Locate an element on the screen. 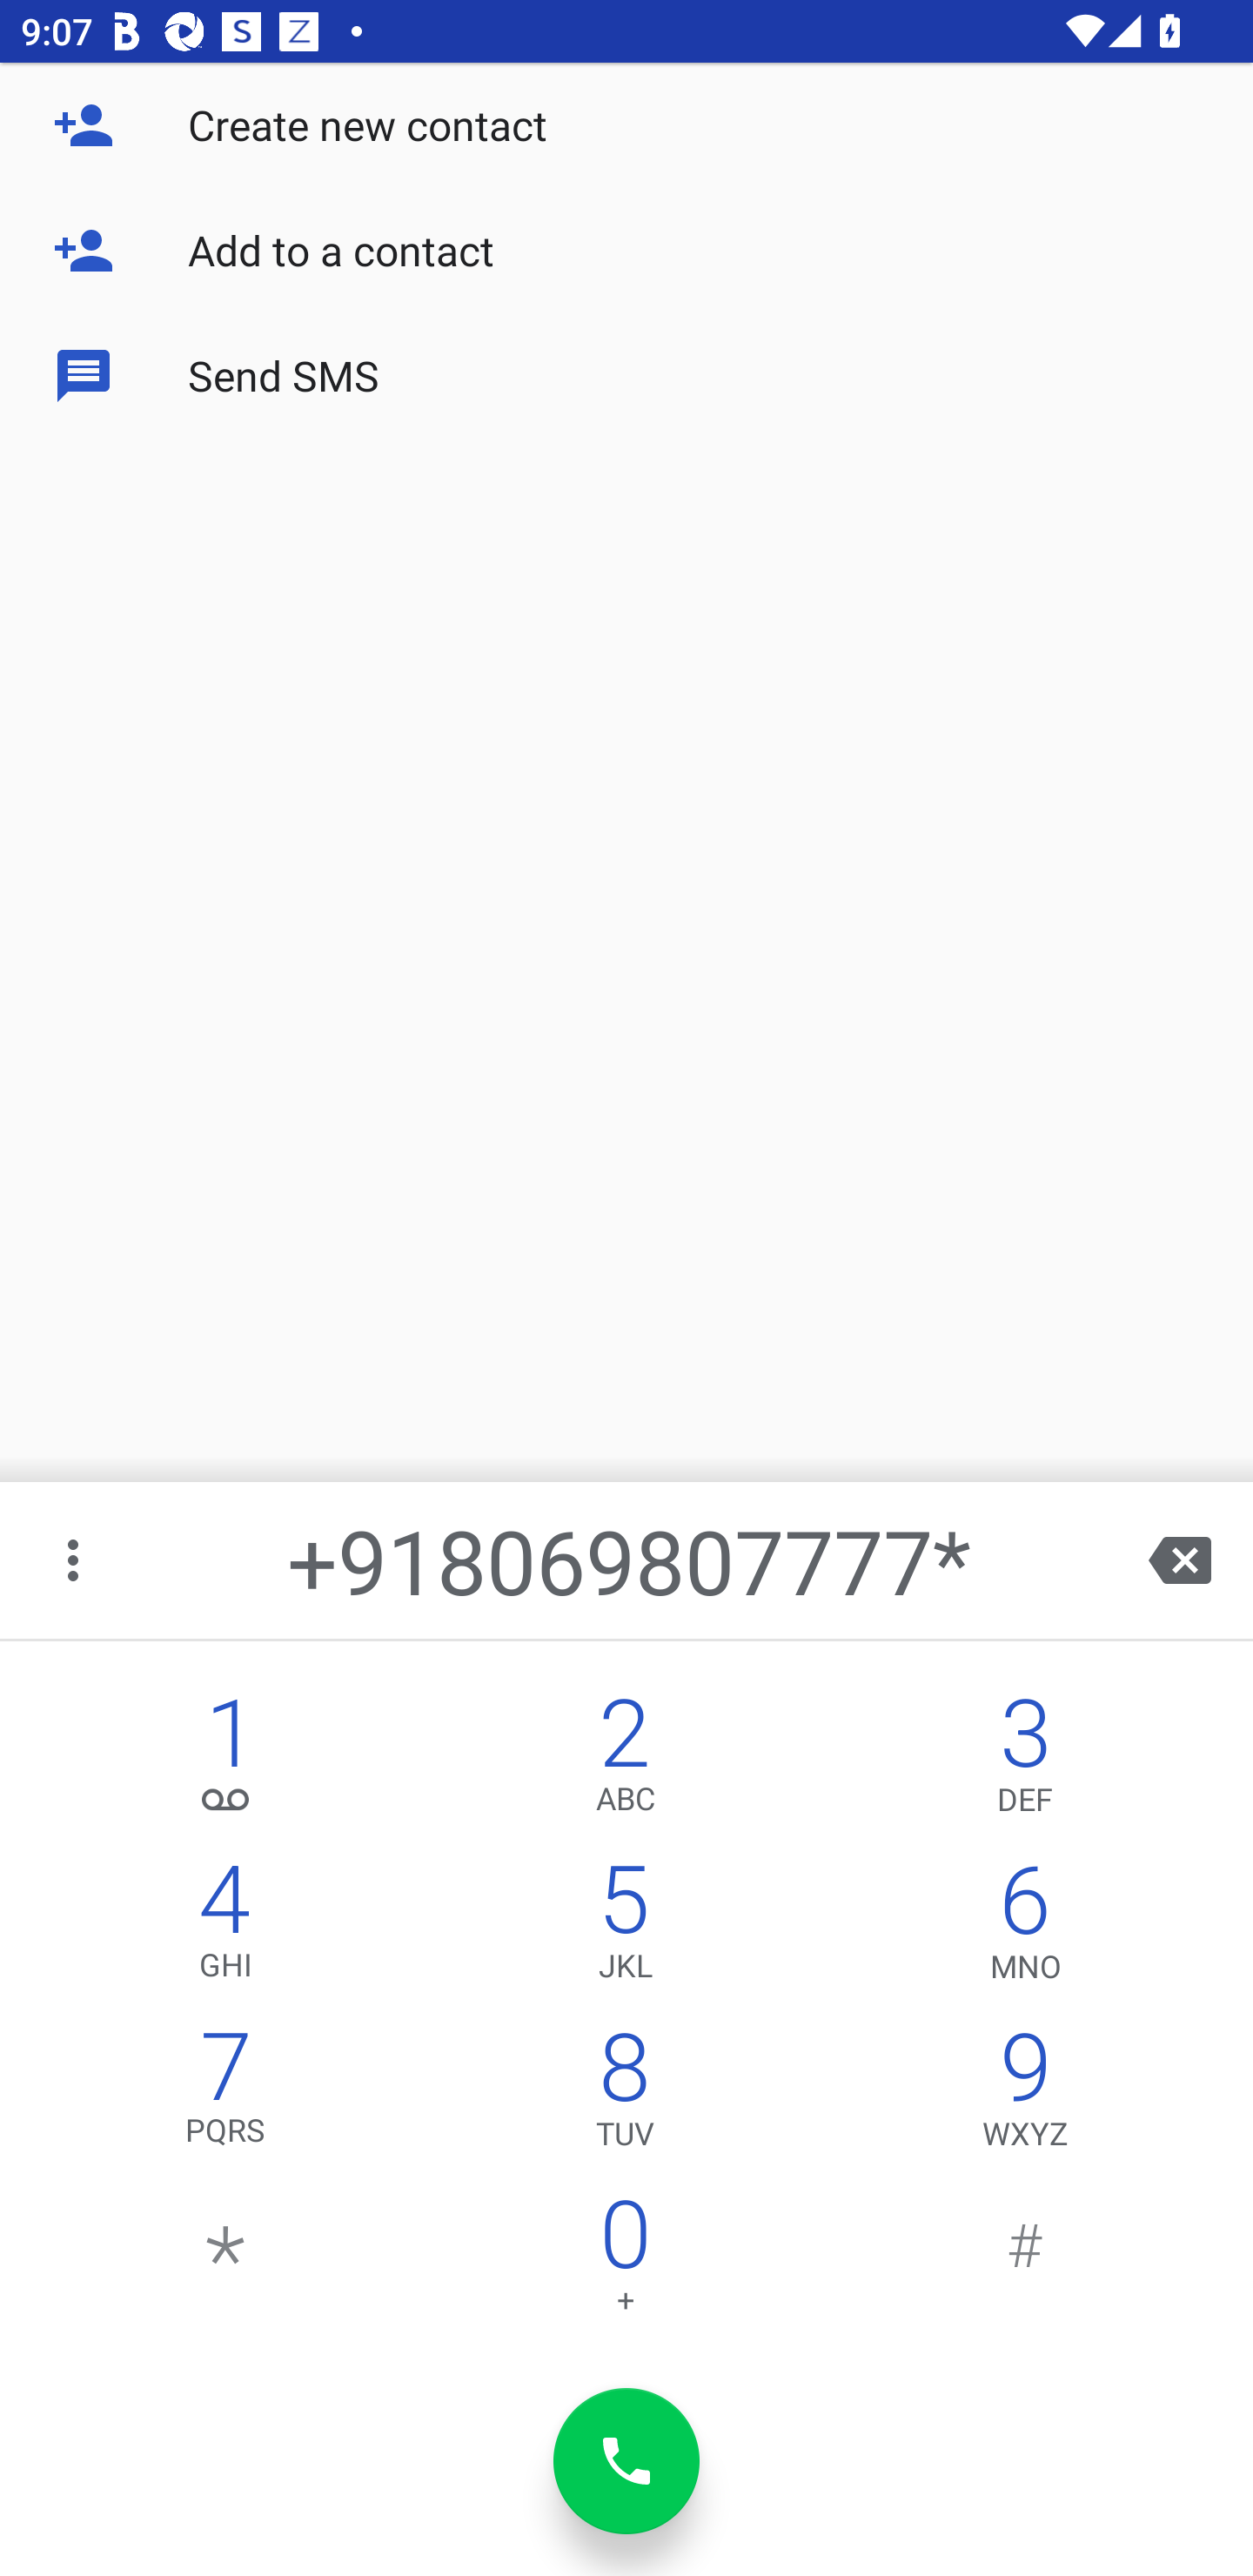 The image size is (1253, 2576). 9,WXYZ 9 WXYZ is located at coordinates (1025, 2096).